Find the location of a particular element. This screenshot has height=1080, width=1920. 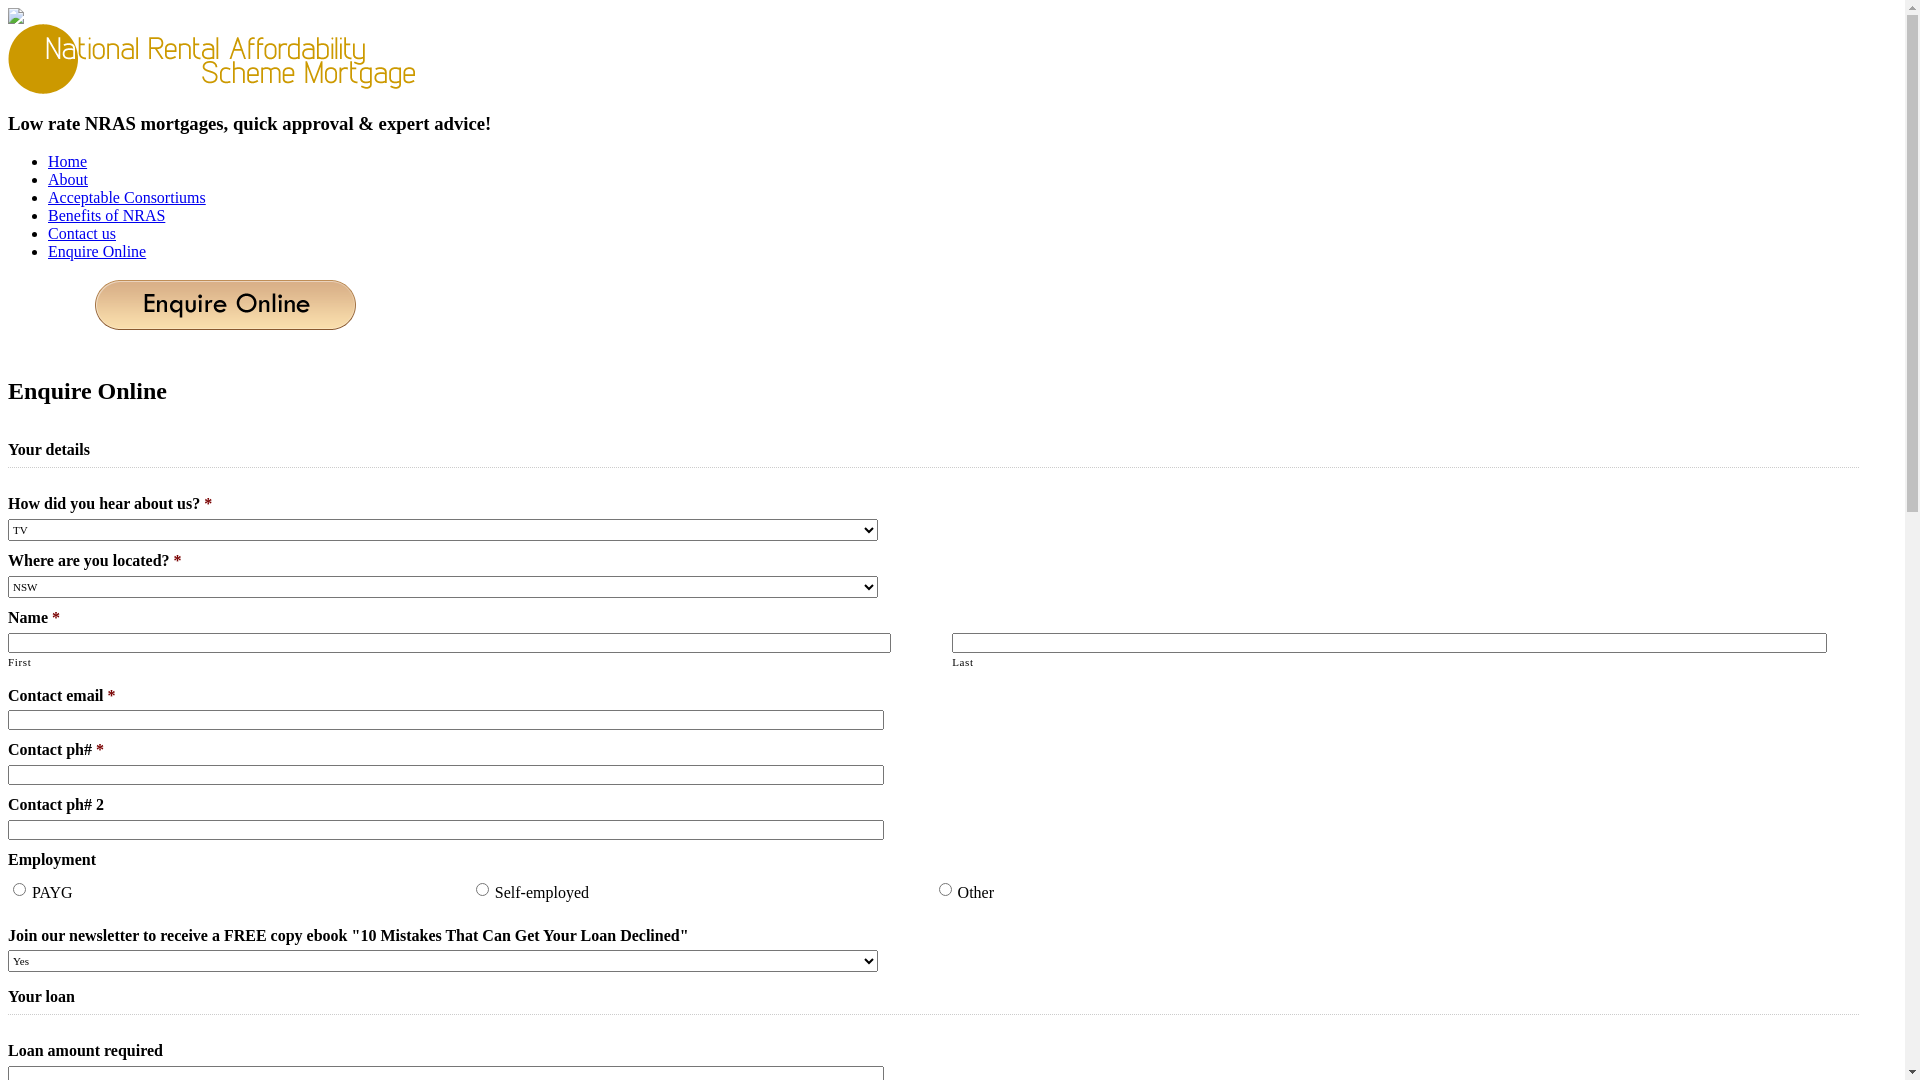

Contact us is located at coordinates (82, 234).